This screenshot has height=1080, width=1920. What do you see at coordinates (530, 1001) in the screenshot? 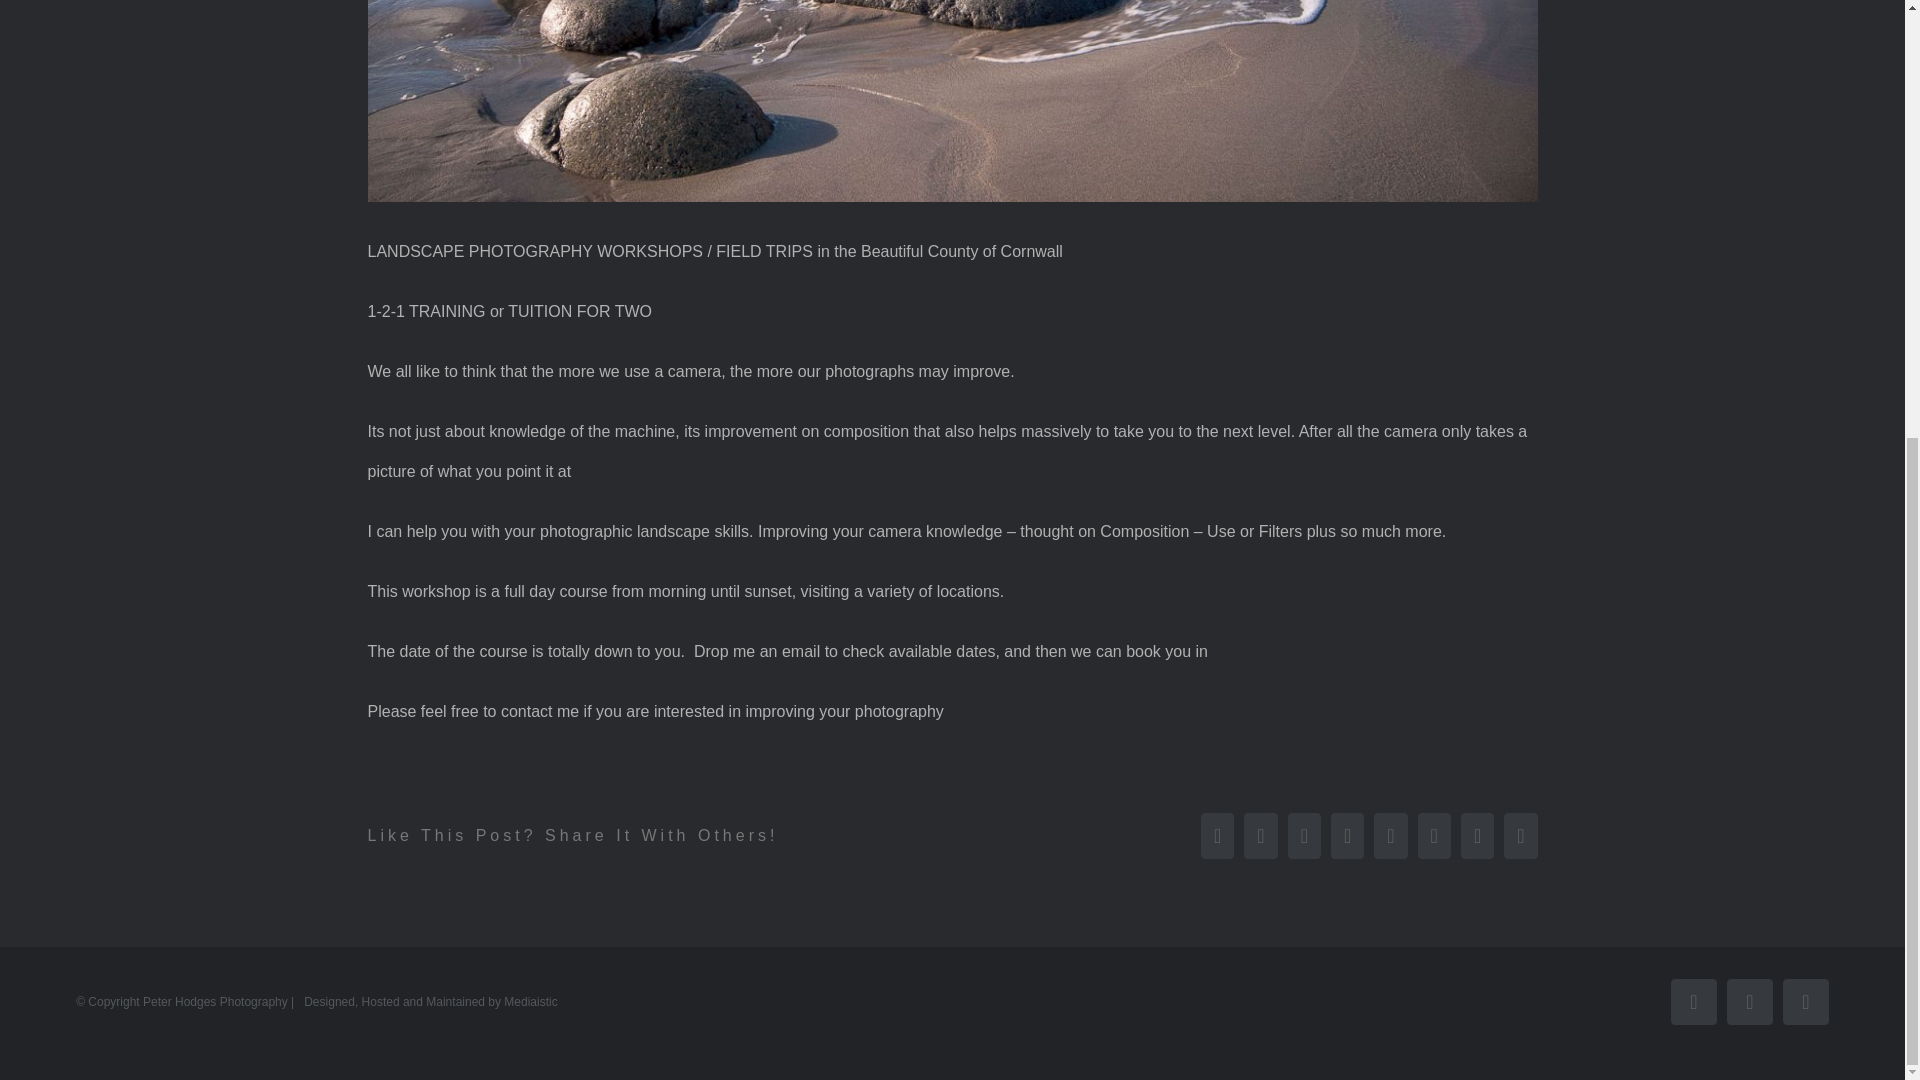
I see `Mediaistic` at bounding box center [530, 1001].